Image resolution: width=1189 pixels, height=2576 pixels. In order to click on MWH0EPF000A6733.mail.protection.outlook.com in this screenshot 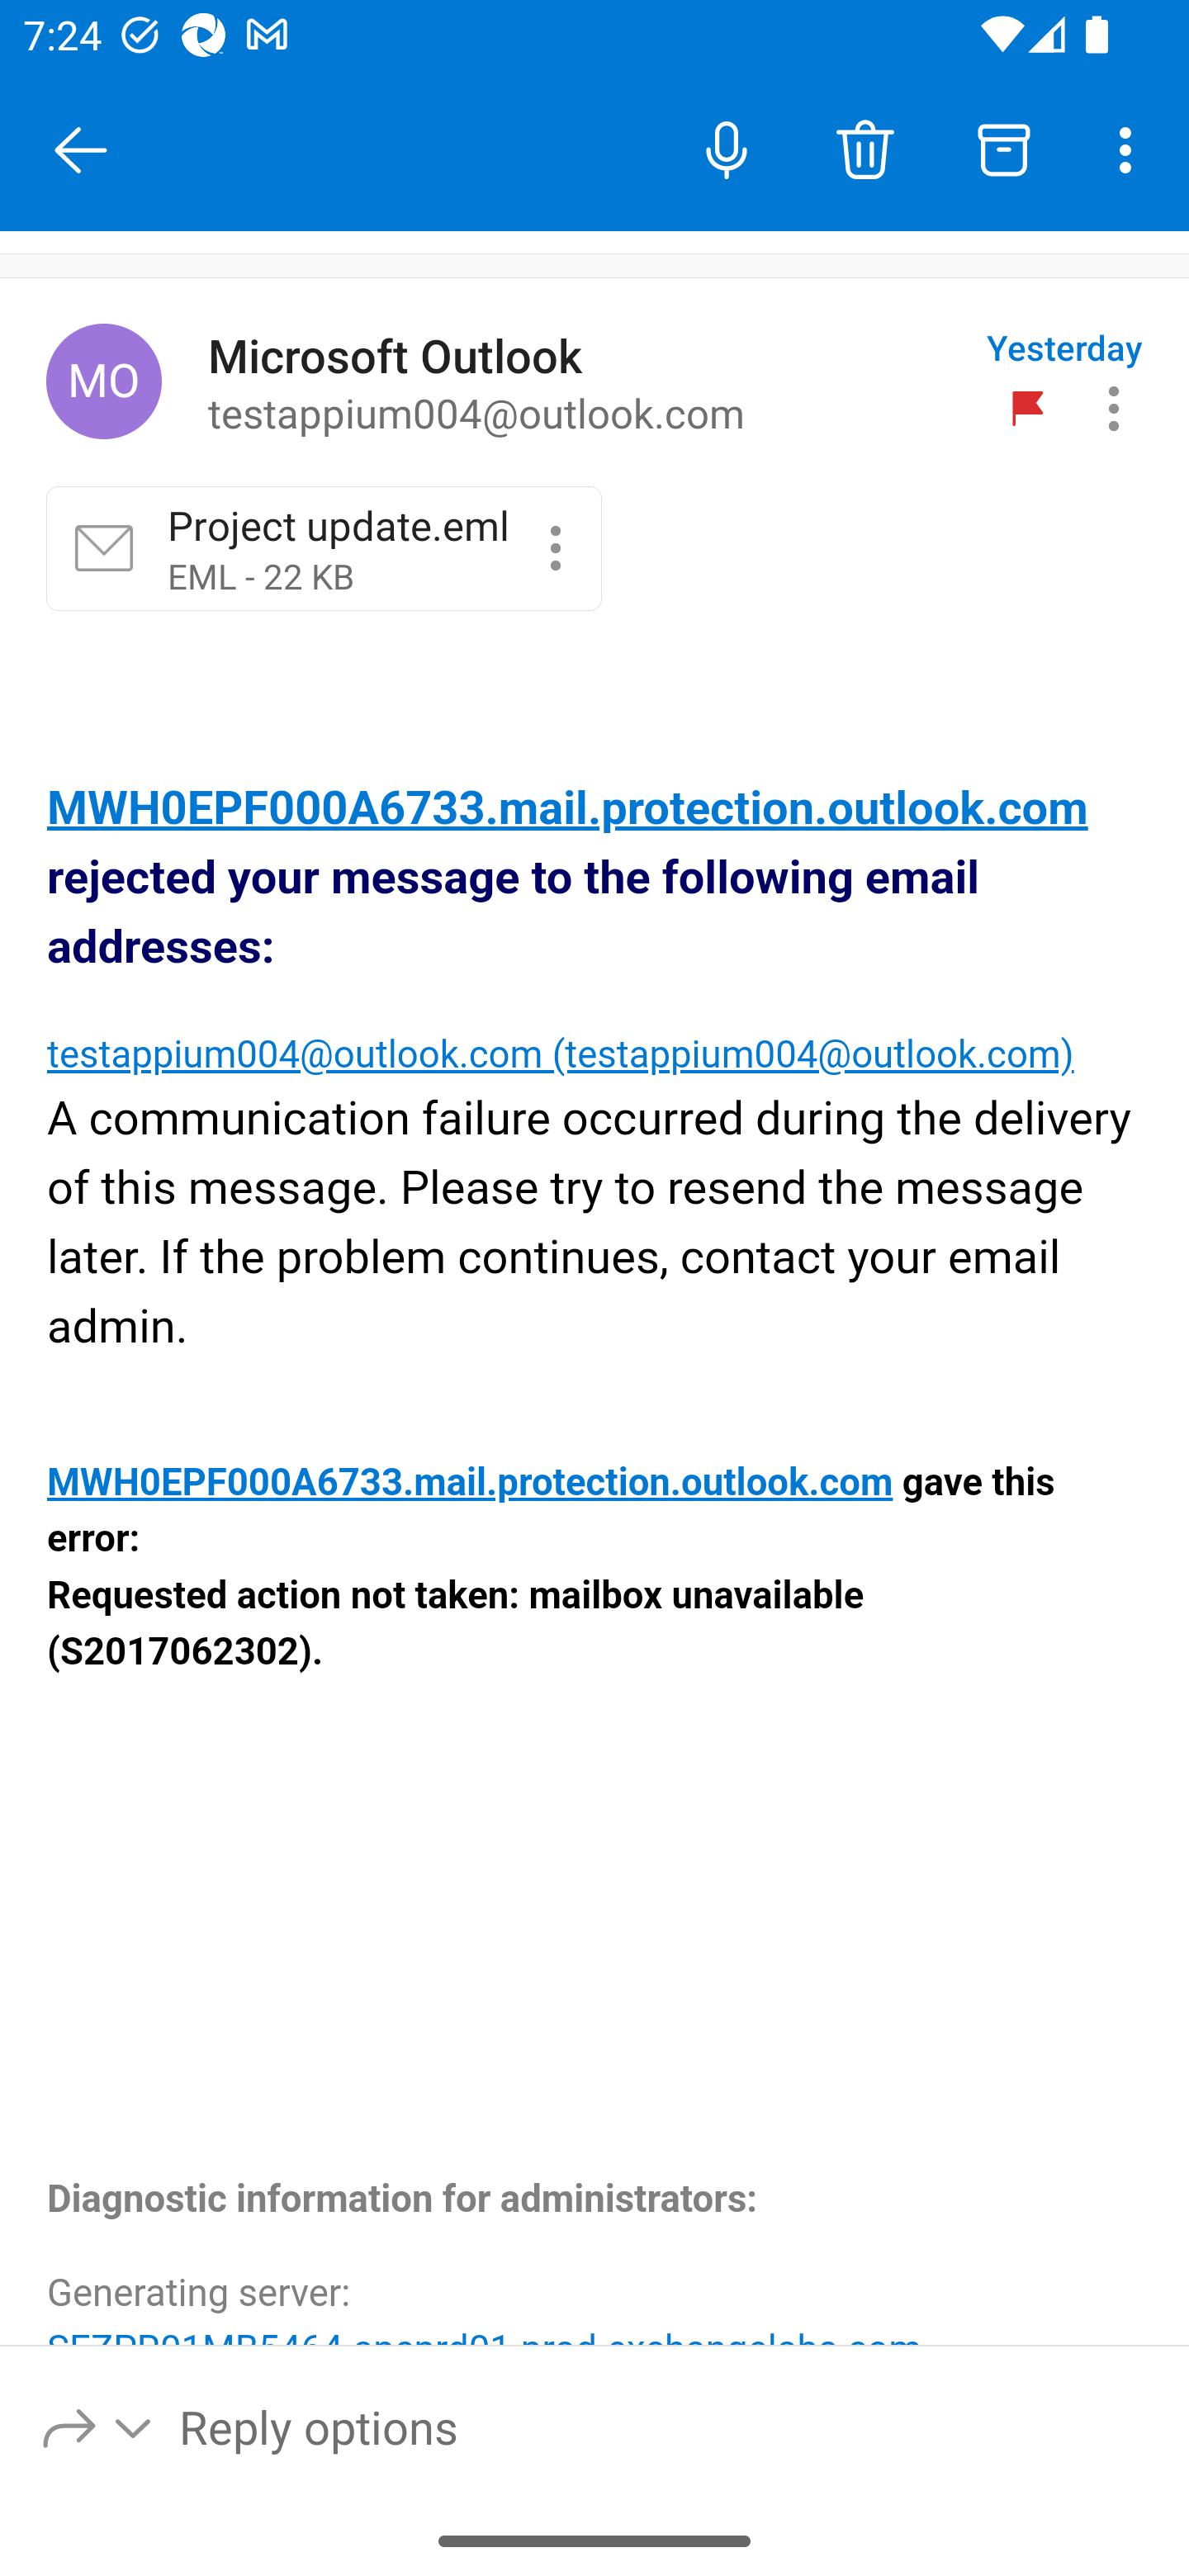, I will do `click(470, 1484)`.